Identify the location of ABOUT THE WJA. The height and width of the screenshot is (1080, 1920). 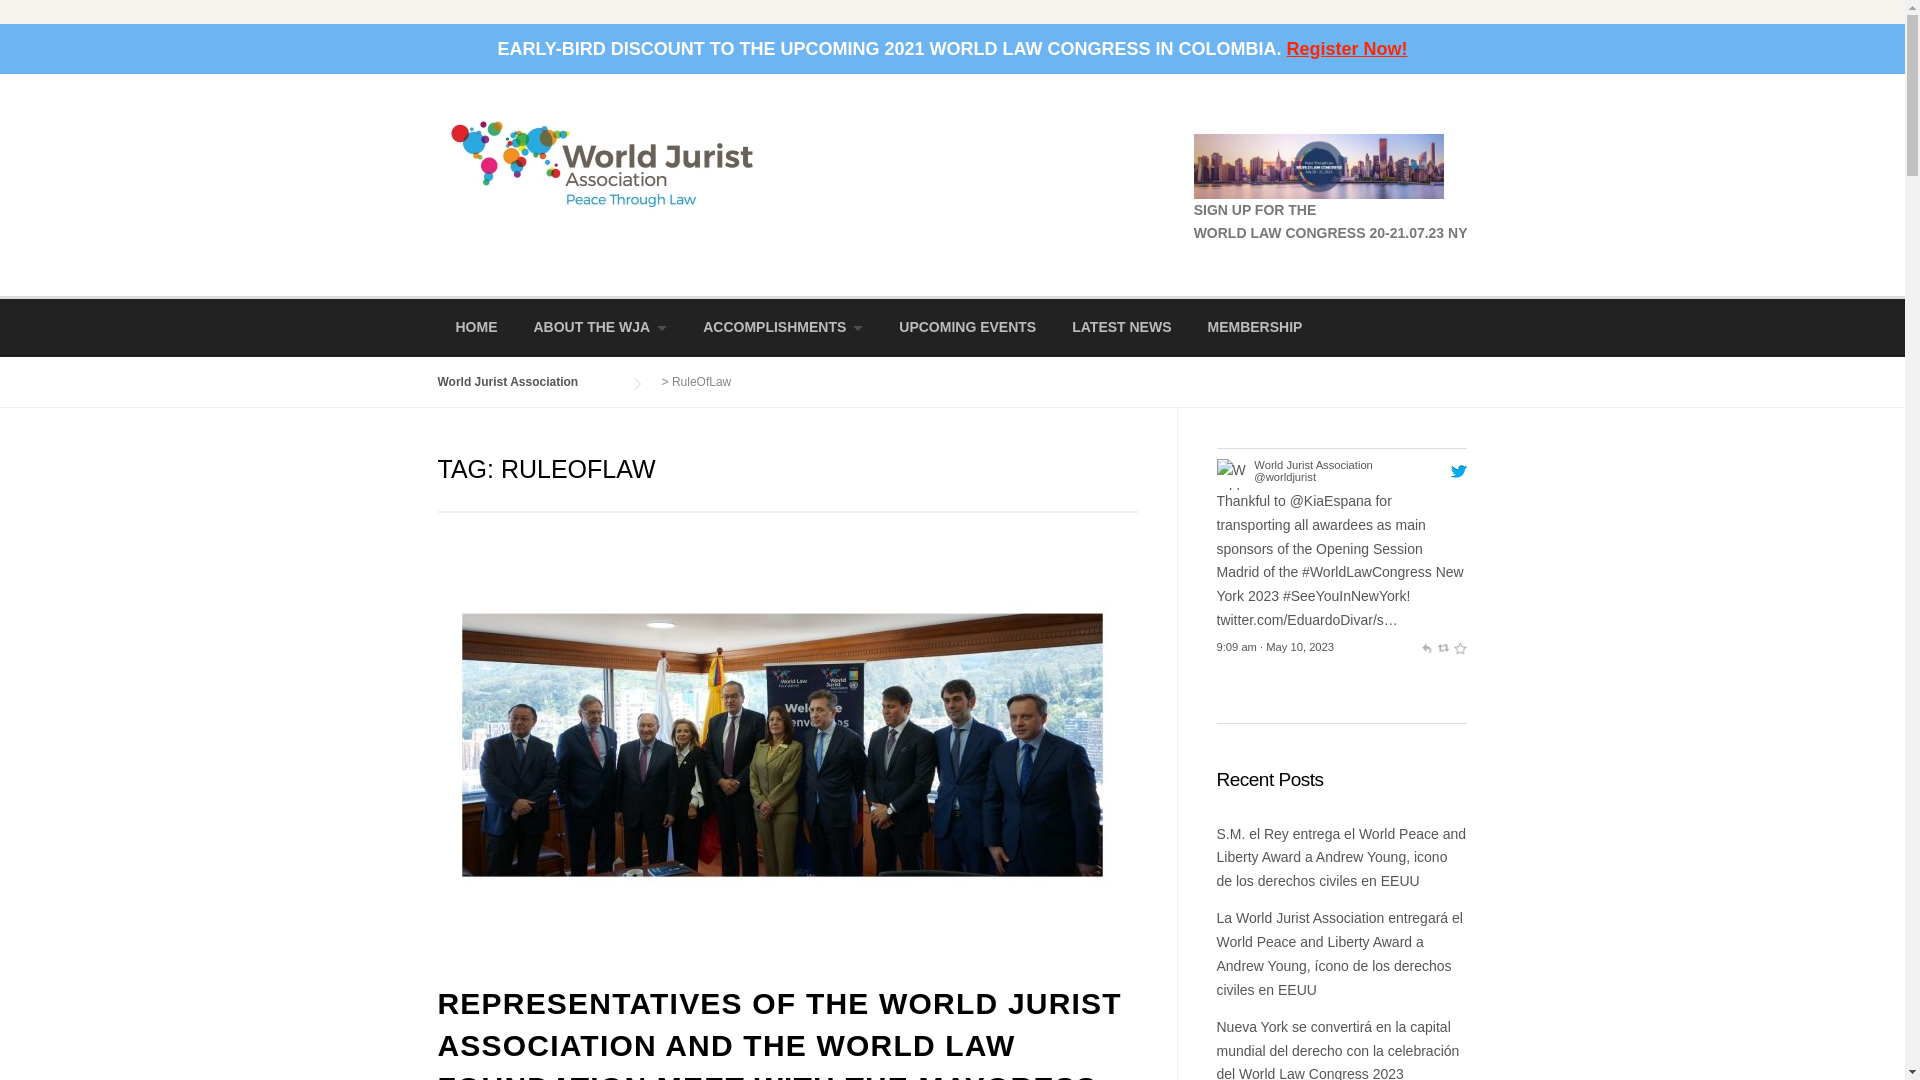
(600, 328).